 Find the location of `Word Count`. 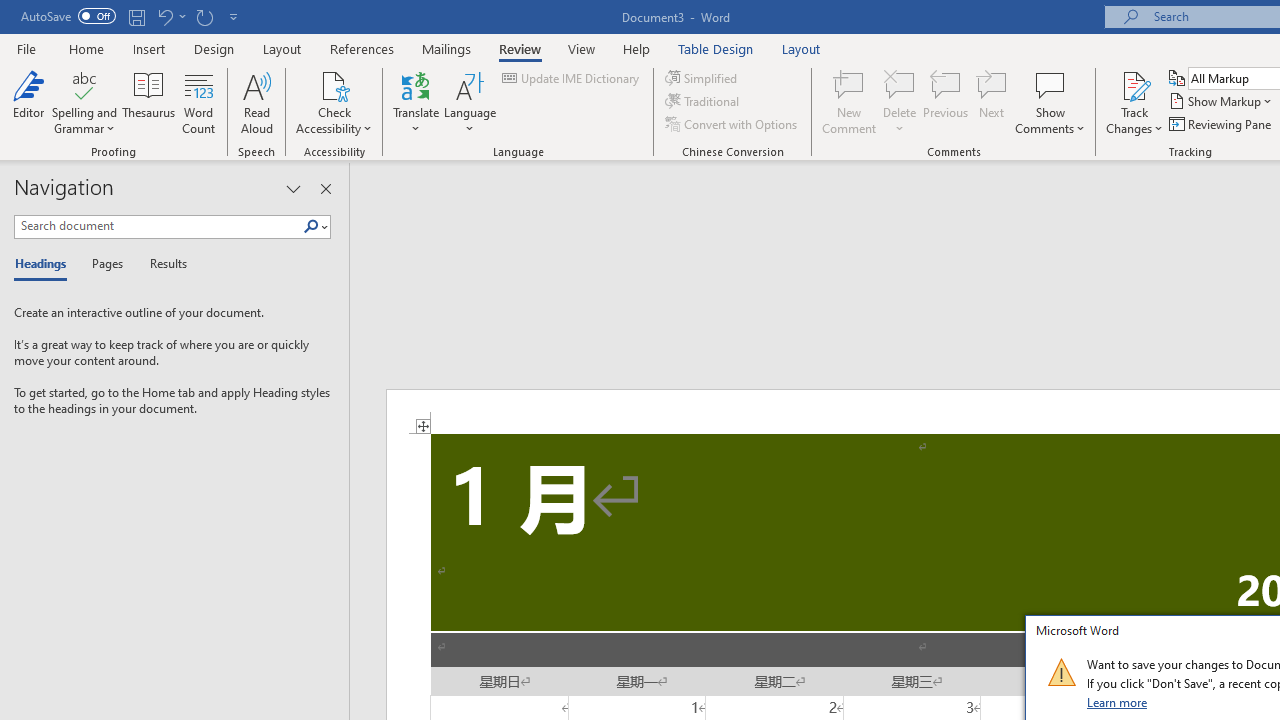

Word Count is located at coordinates (198, 102).